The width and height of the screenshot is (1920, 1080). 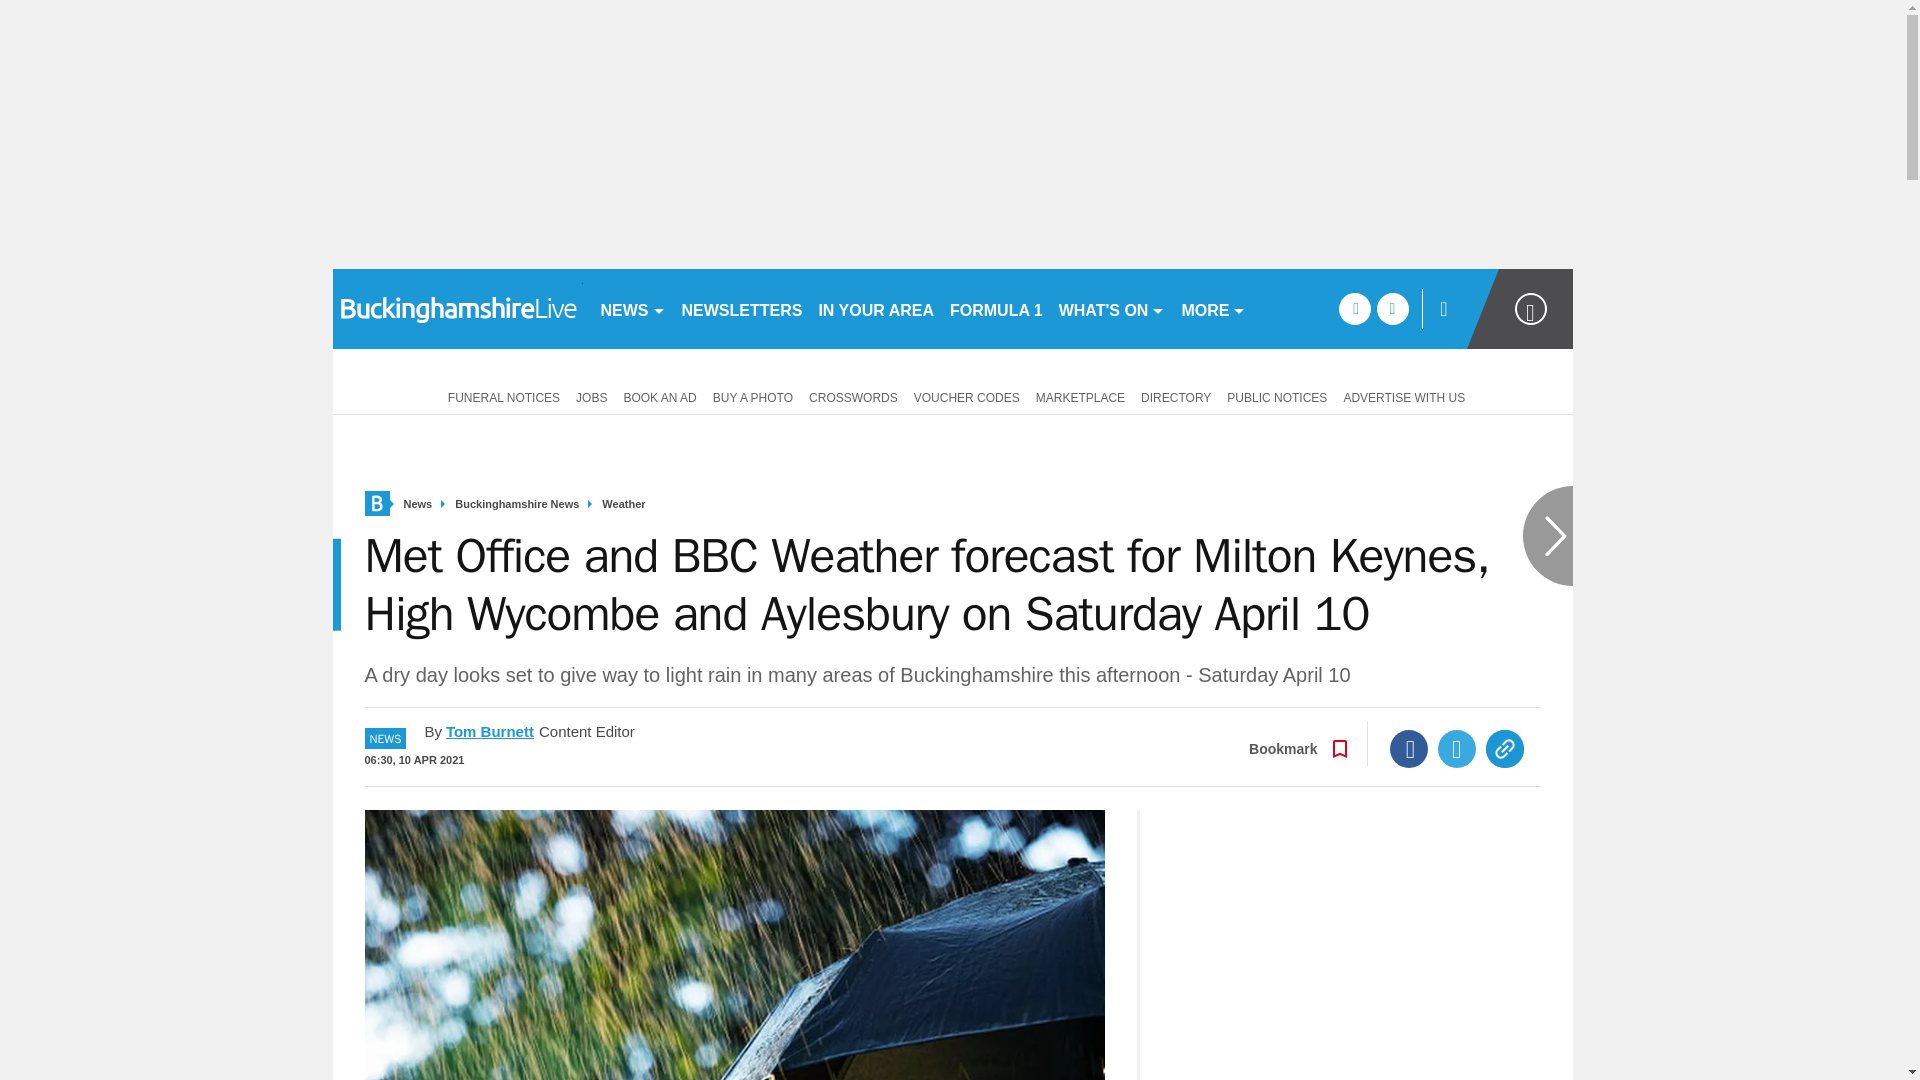 What do you see at coordinates (500, 396) in the screenshot?
I see `FUNERAL NOTICES` at bounding box center [500, 396].